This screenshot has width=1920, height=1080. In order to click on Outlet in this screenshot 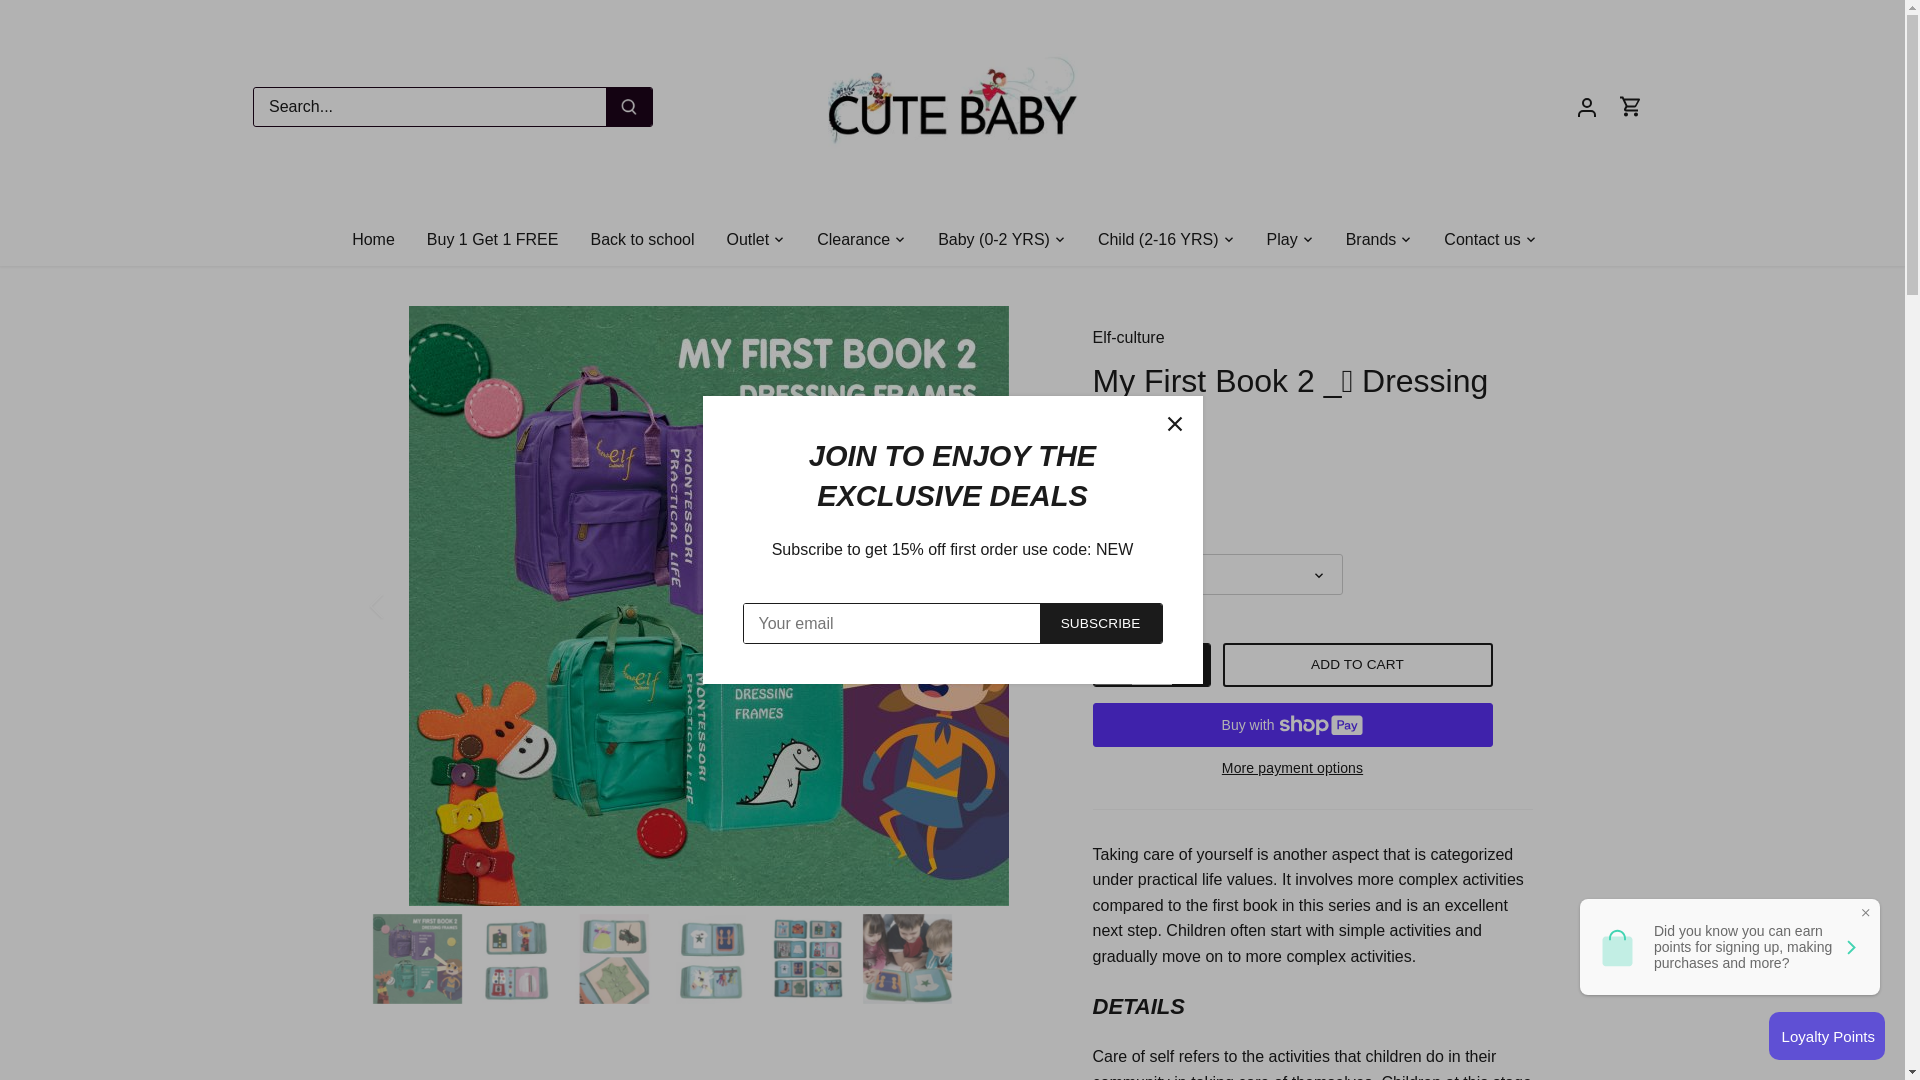, I will do `click(748, 238)`.